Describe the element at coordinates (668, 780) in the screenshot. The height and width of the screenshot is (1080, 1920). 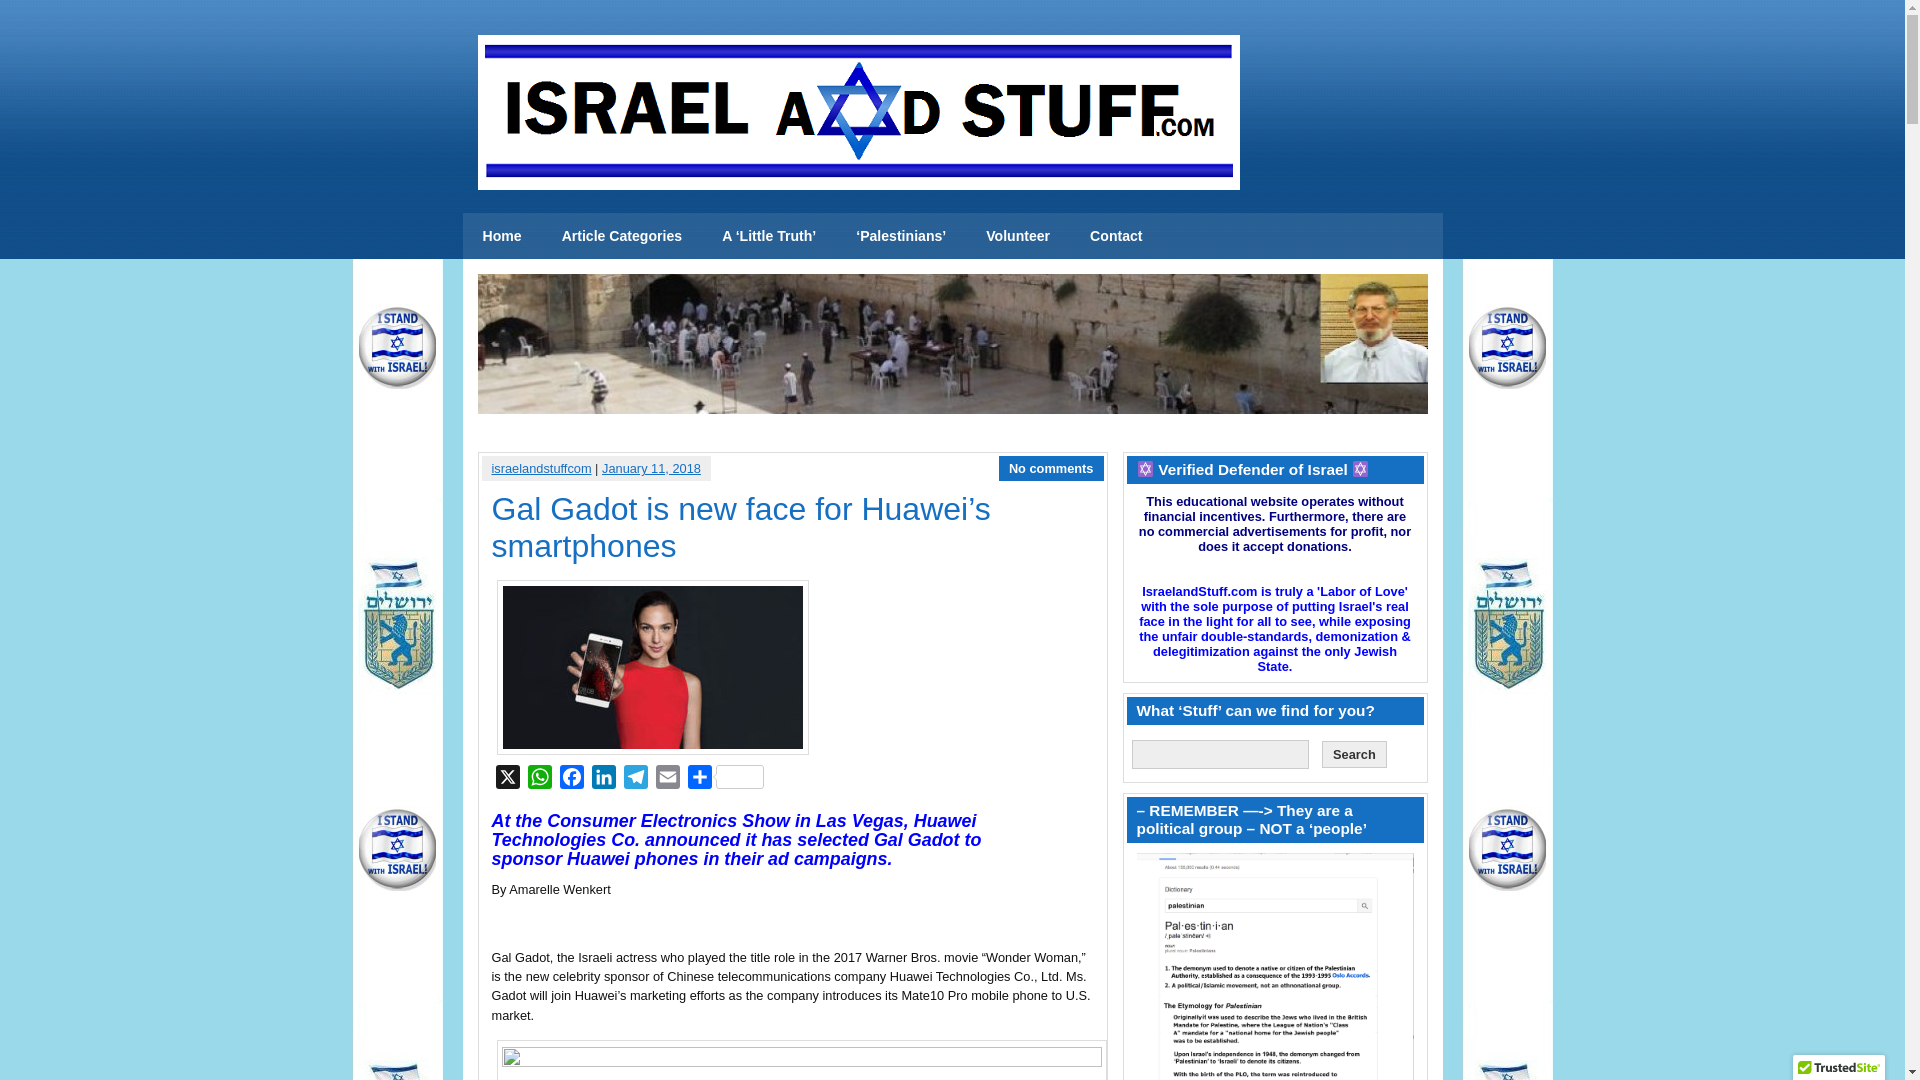
I see `Email` at that location.